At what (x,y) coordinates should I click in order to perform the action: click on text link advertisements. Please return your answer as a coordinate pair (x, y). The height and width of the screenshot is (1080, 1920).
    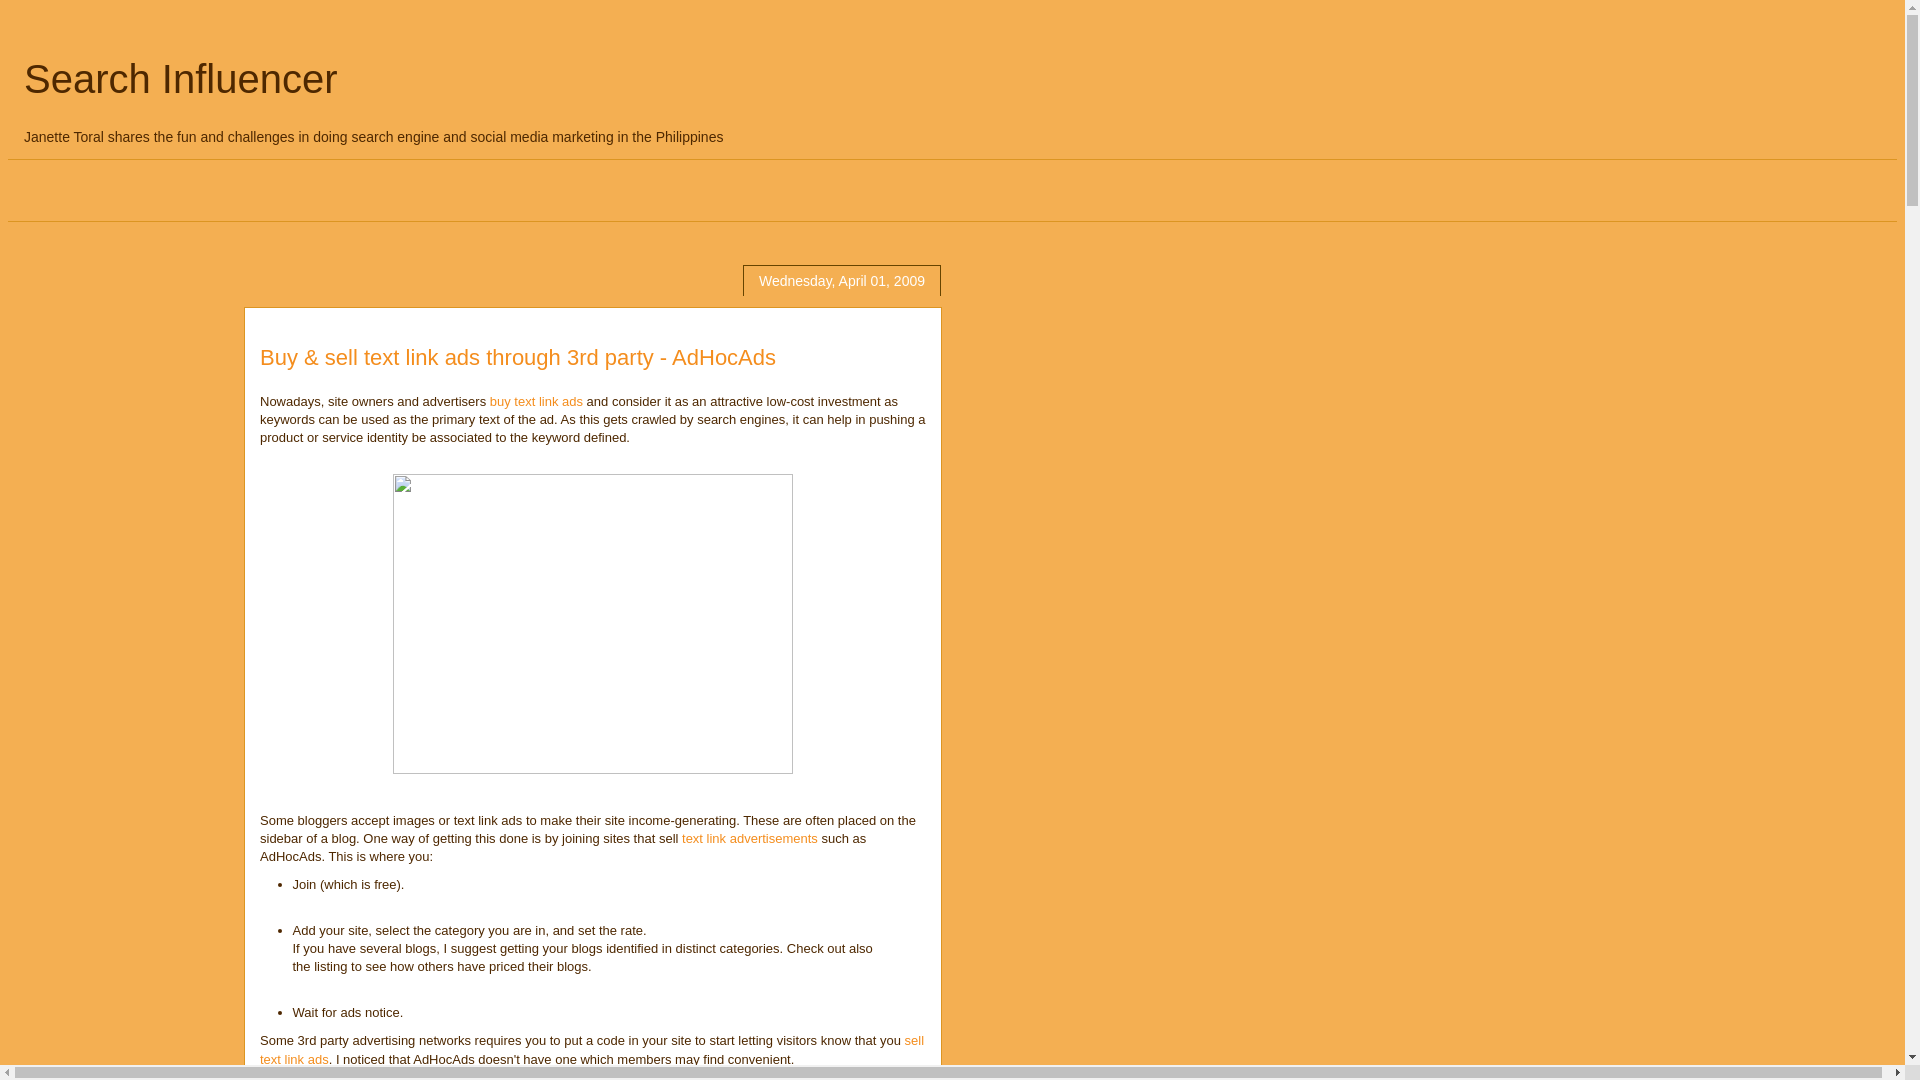
    Looking at the image, I should click on (749, 838).